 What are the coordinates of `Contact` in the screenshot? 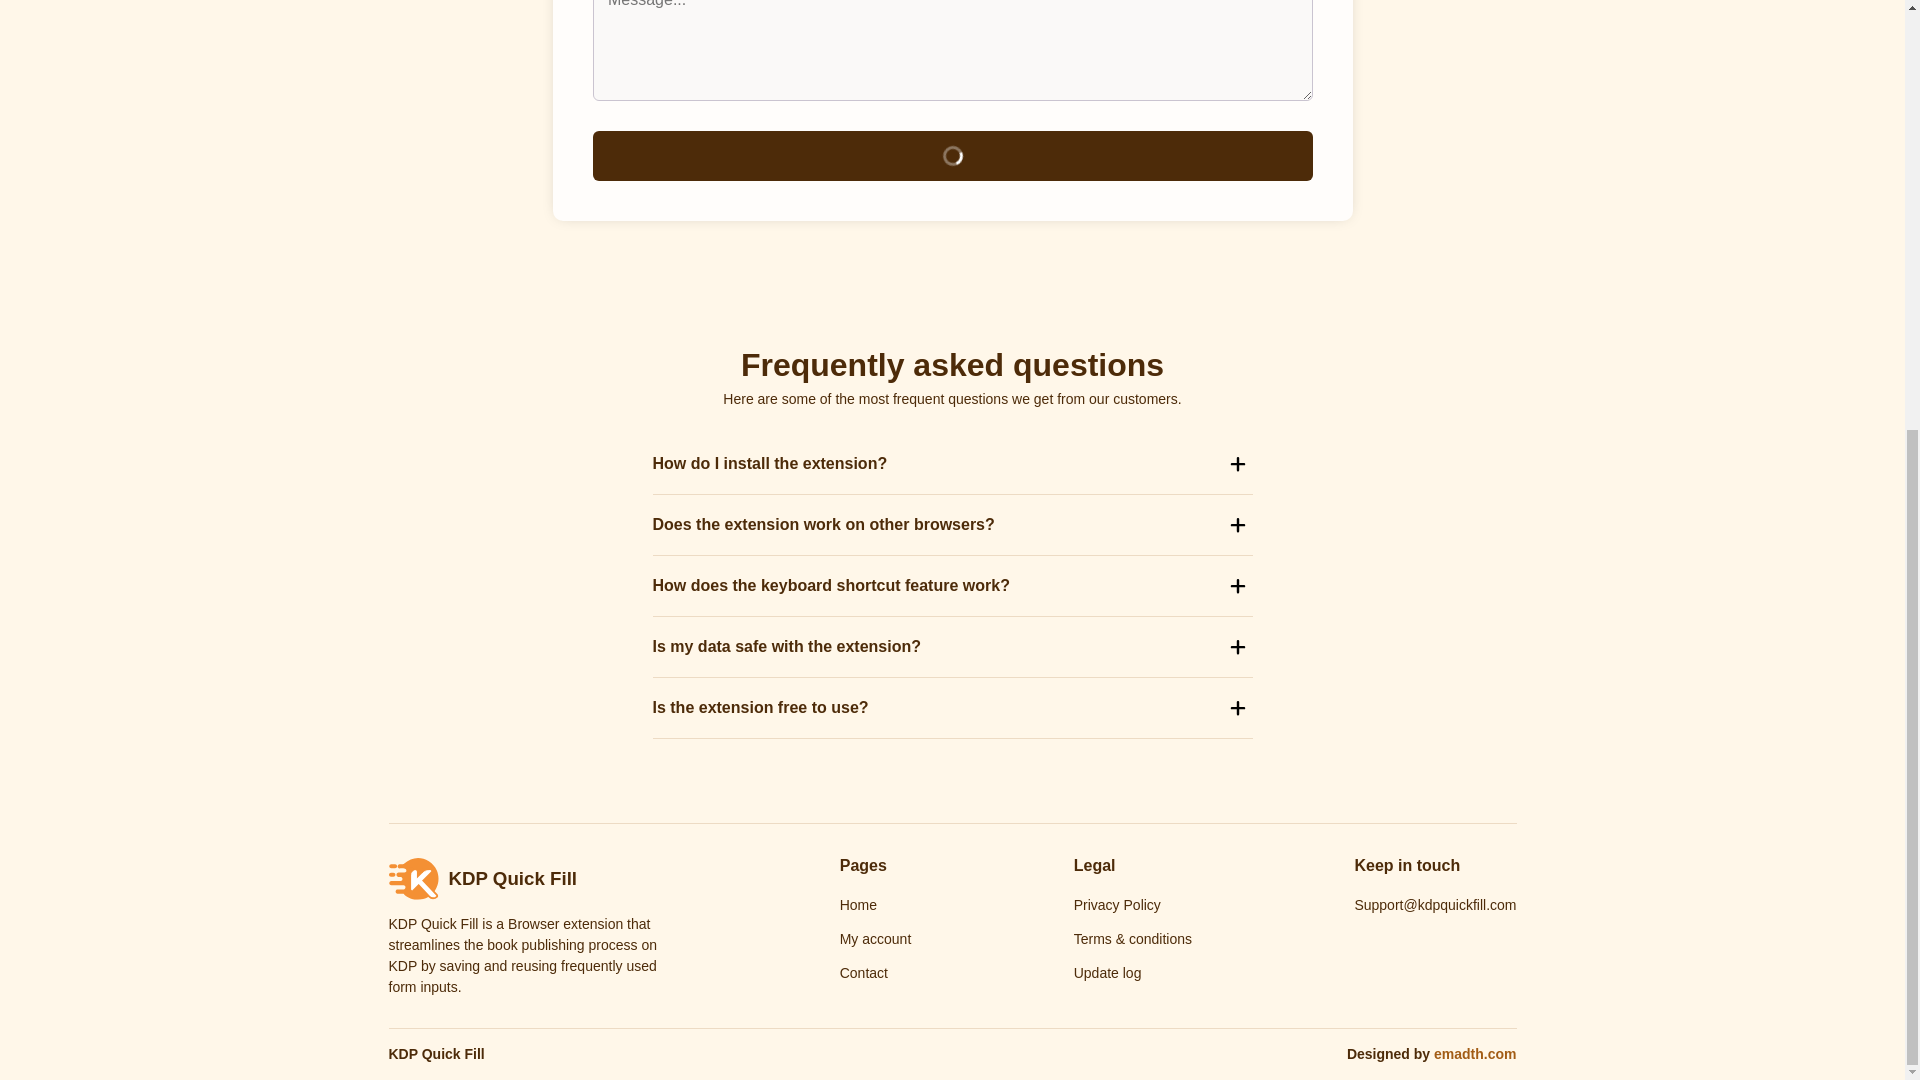 It's located at (864, 972).